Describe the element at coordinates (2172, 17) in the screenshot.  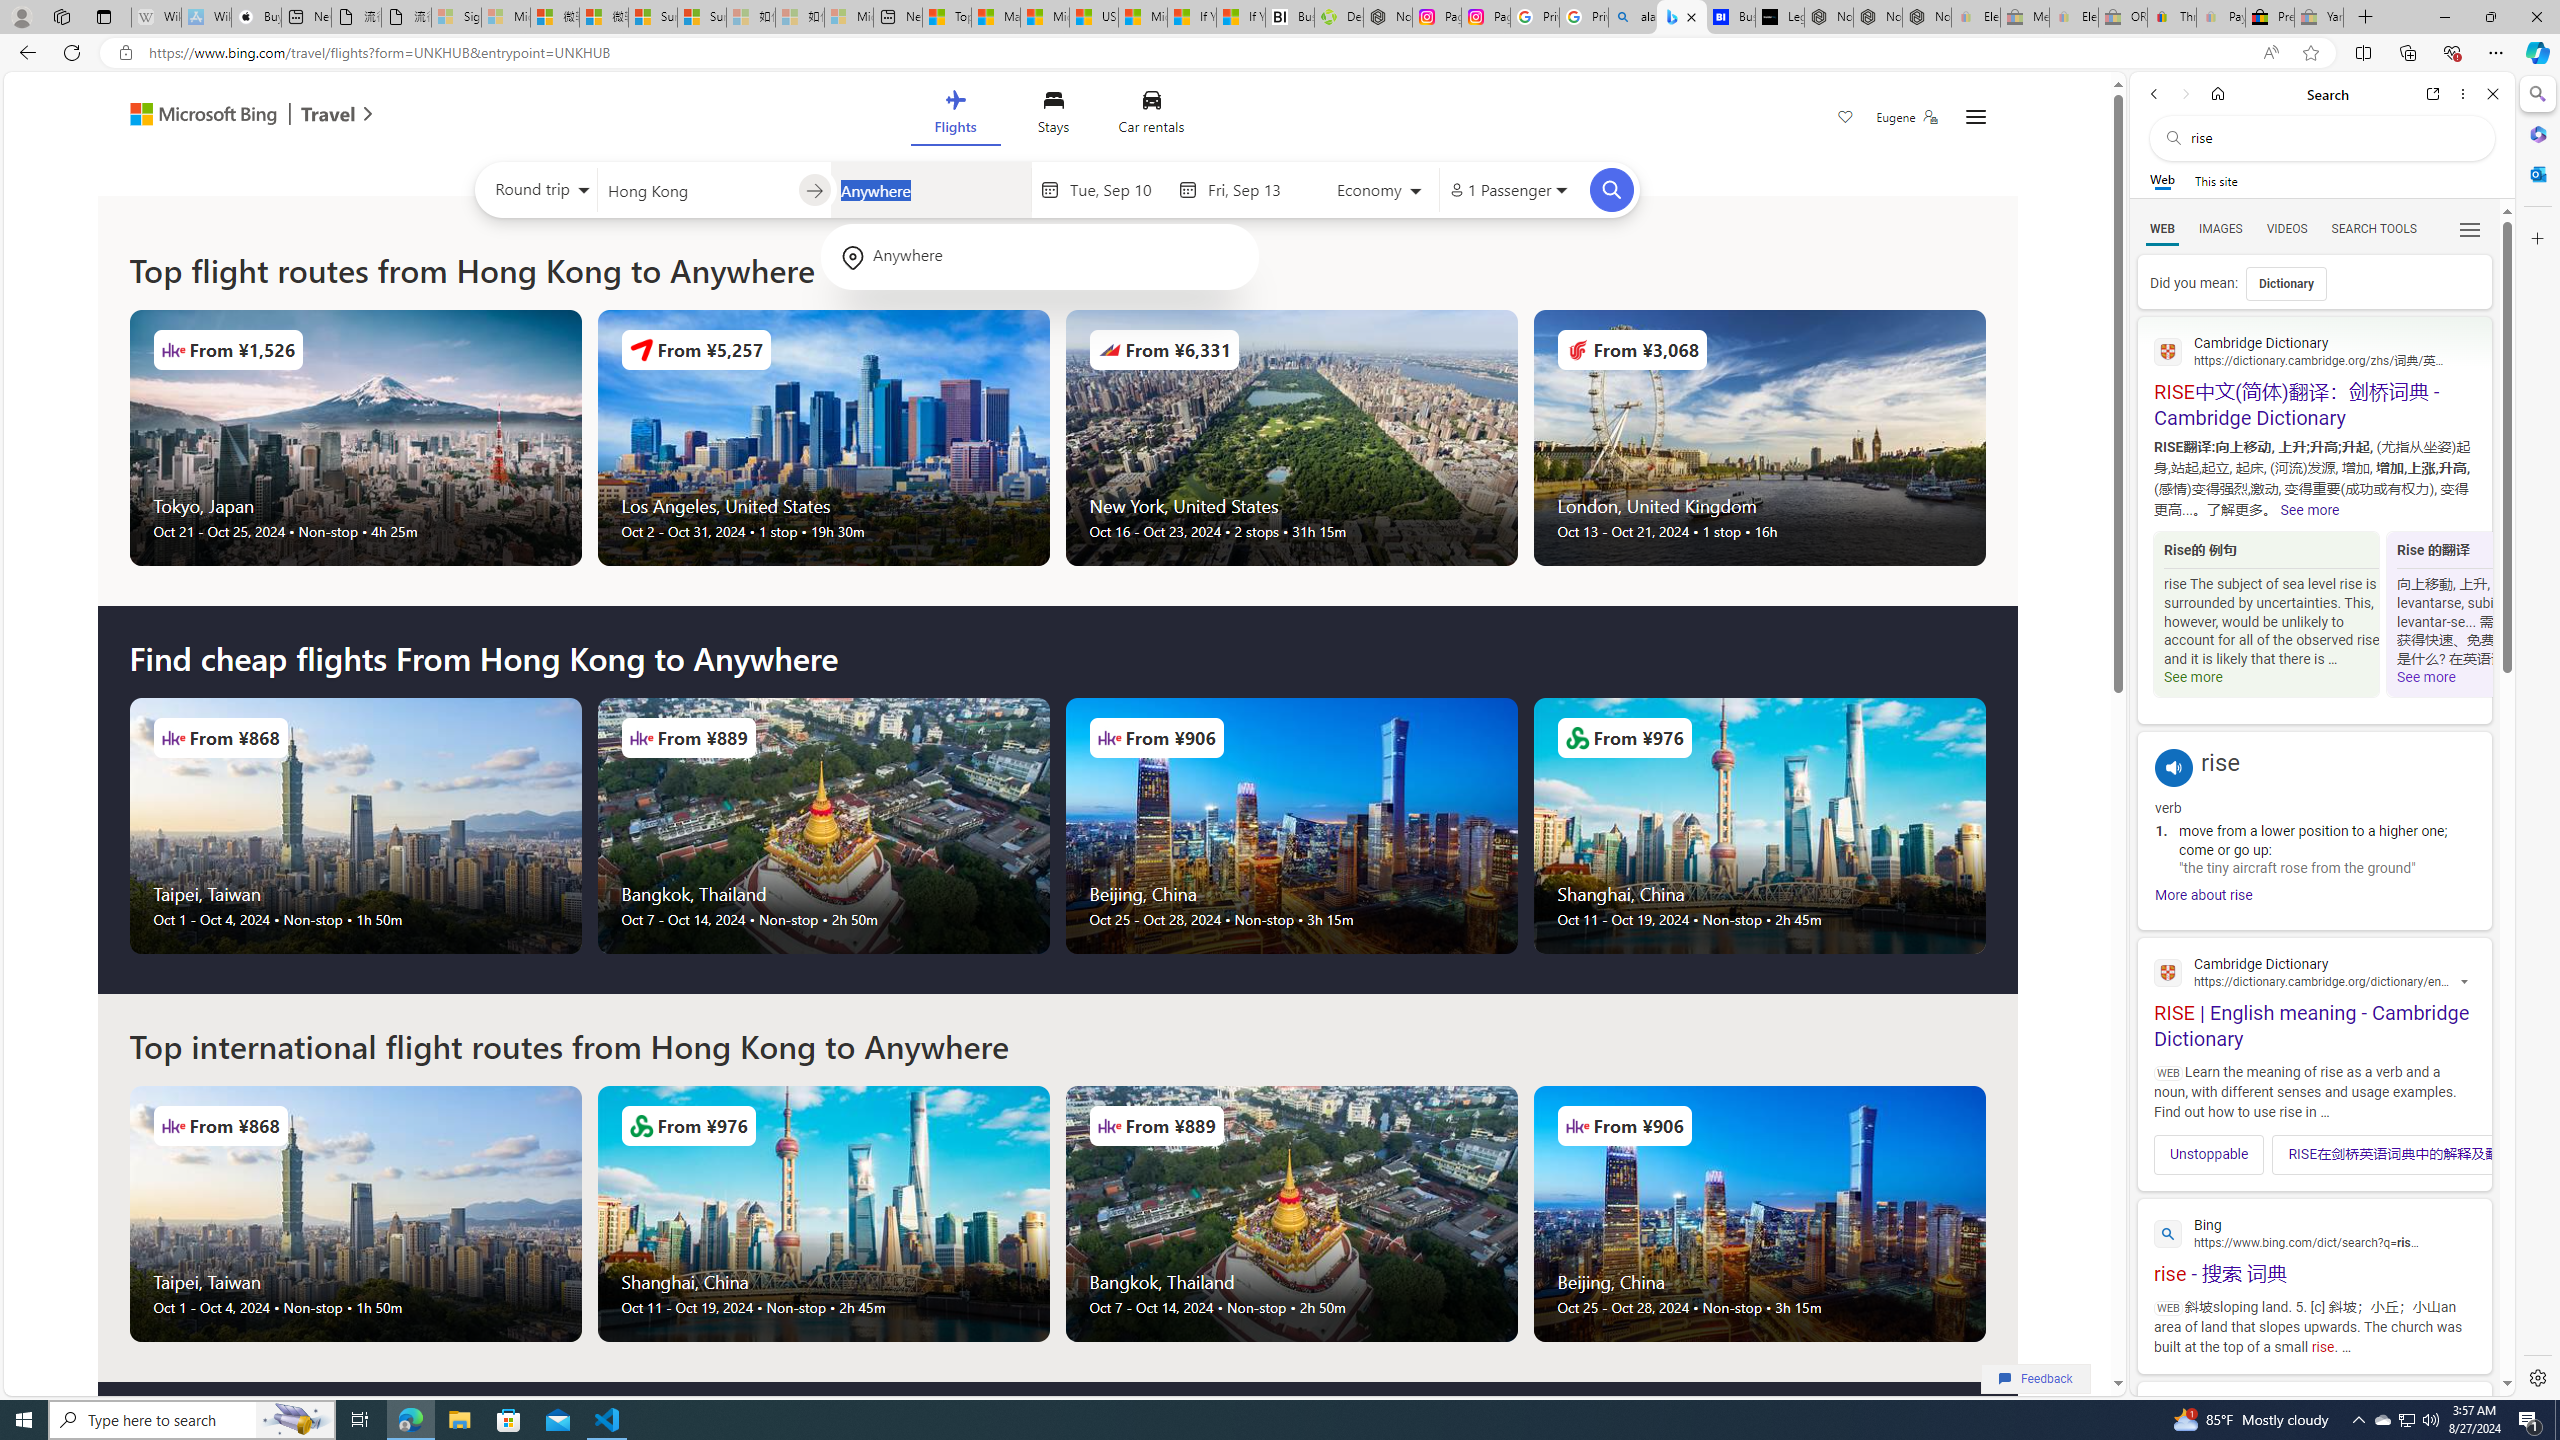
I see `Threats and offensive language policy | eBay` at that location.